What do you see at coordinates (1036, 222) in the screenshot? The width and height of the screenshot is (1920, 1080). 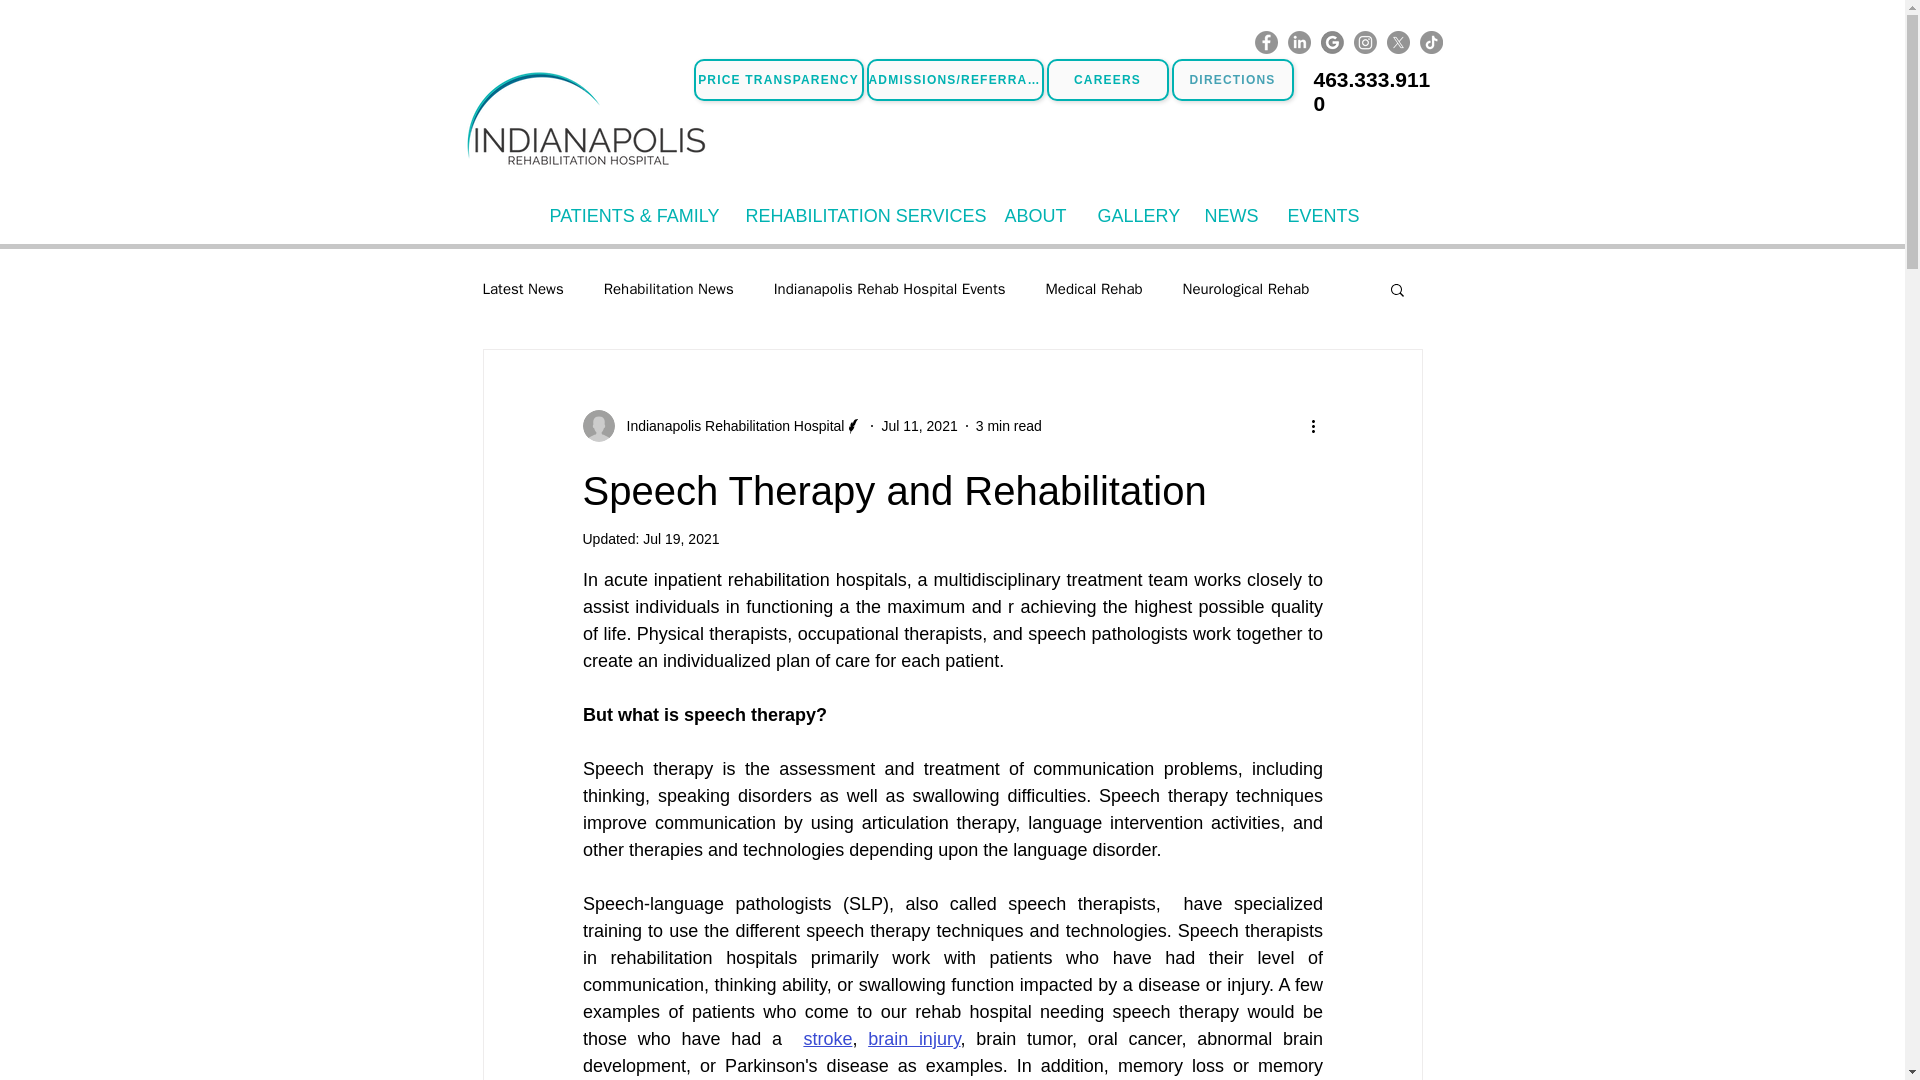 I see `ABOUT` at bounding box center [1036, 222].